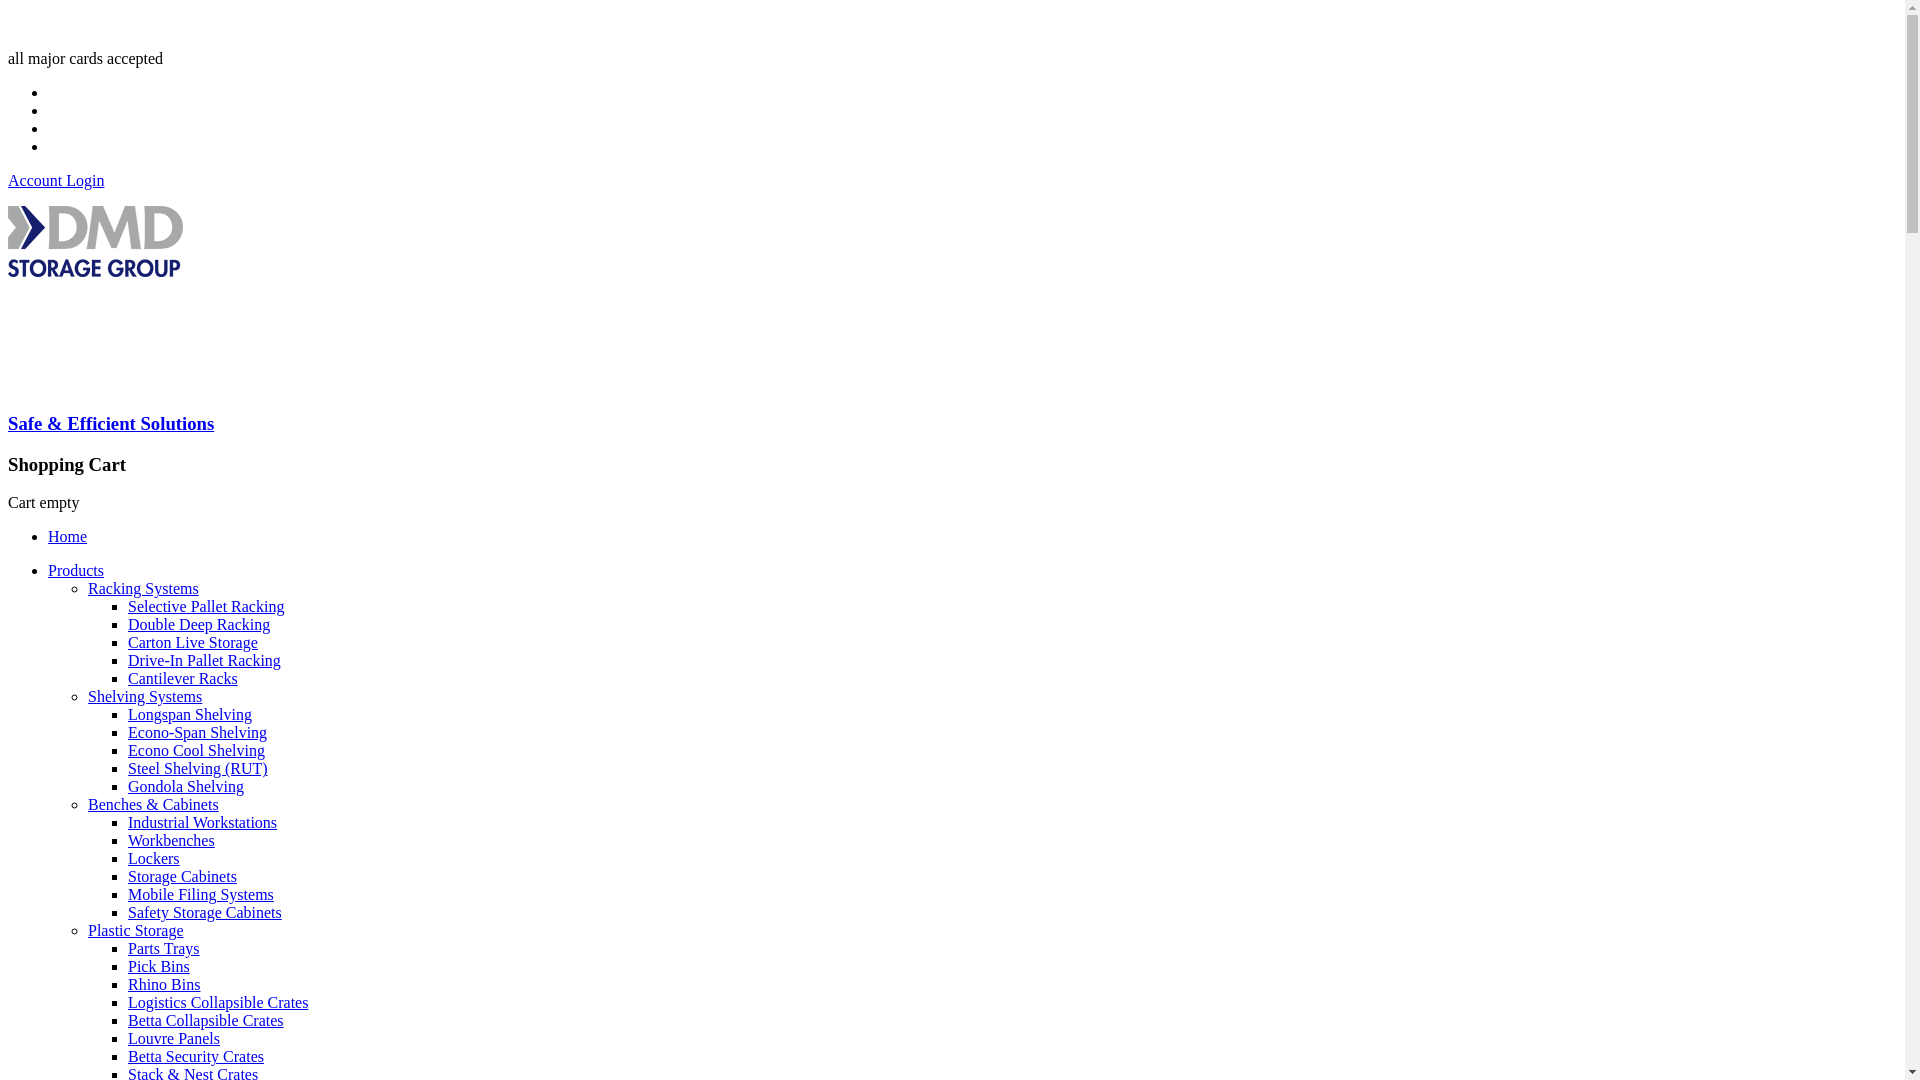  What do you see at coordinates (183, 678) in the screenshot?
I see `Cantilever Racks` at bounding box center [183, 678].